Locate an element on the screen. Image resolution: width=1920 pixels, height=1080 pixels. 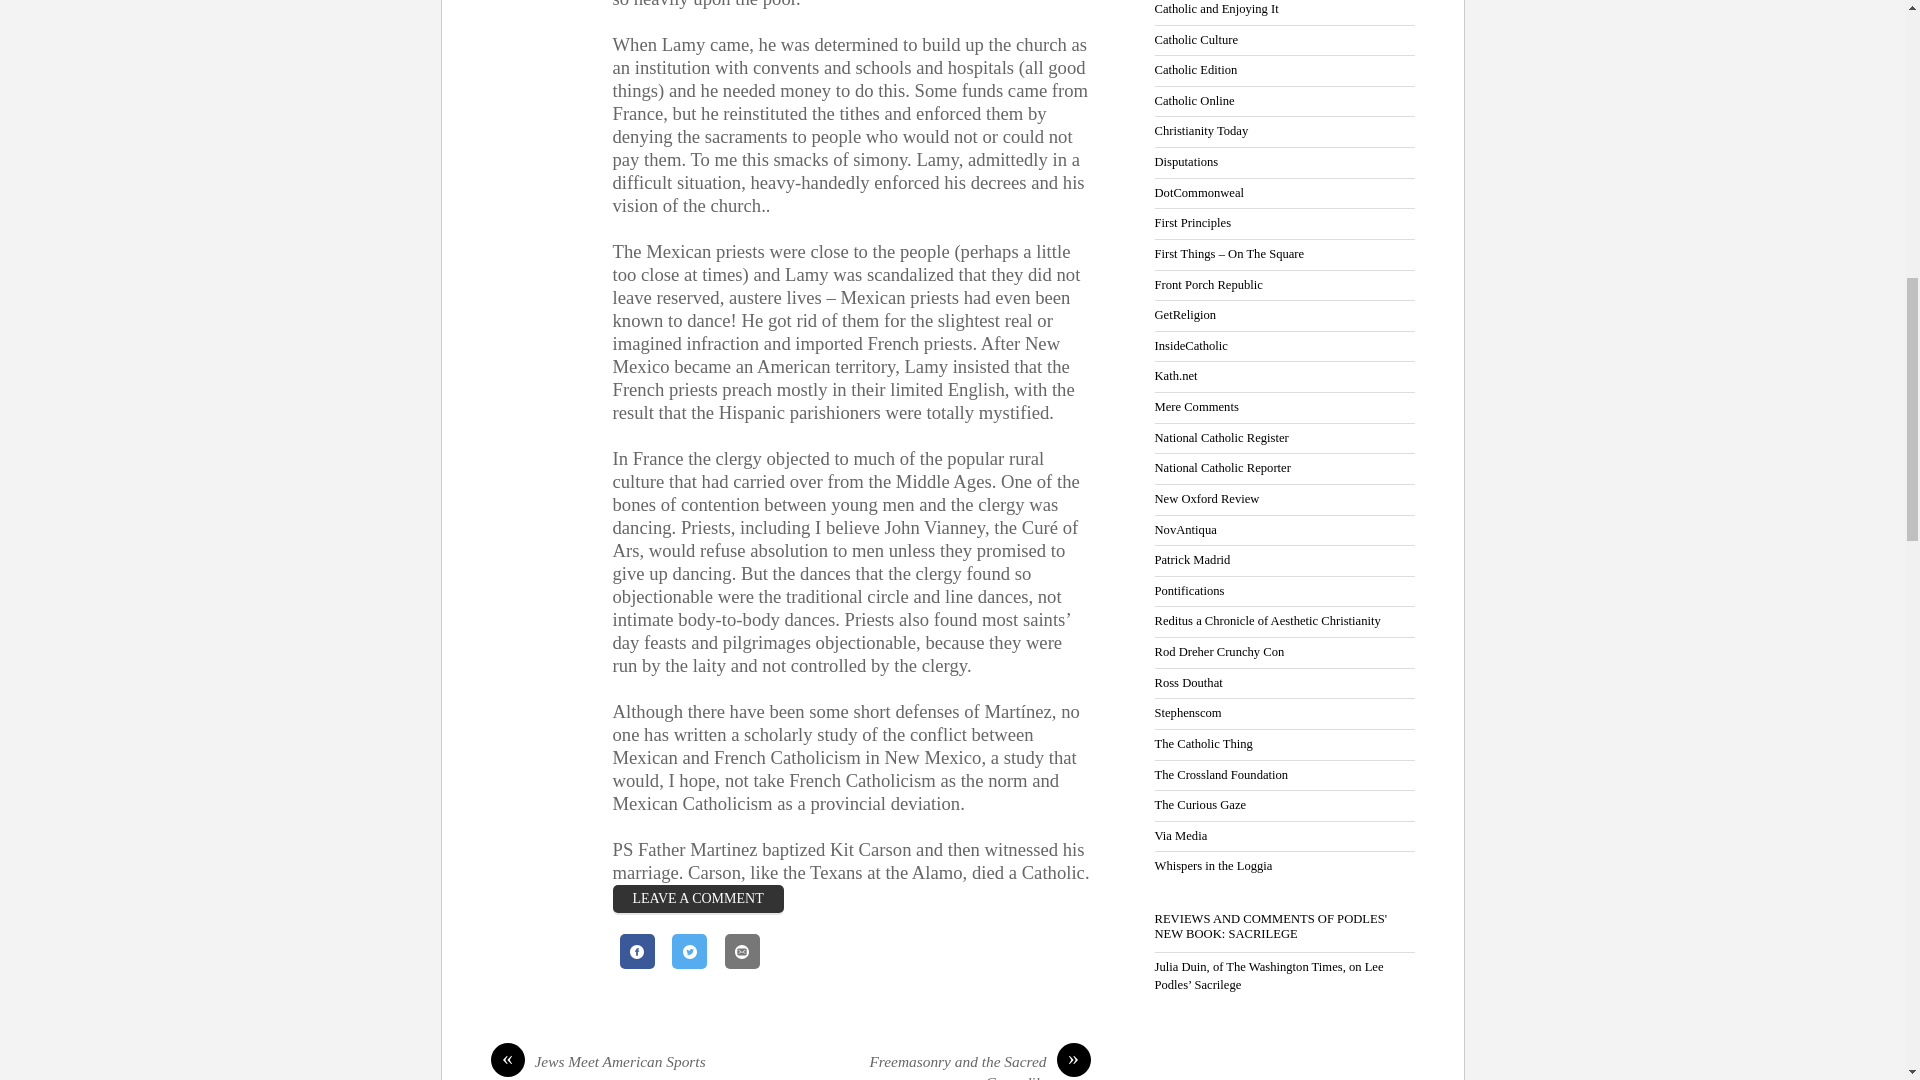
Catholic Online is located at coordinates (1194, 100).